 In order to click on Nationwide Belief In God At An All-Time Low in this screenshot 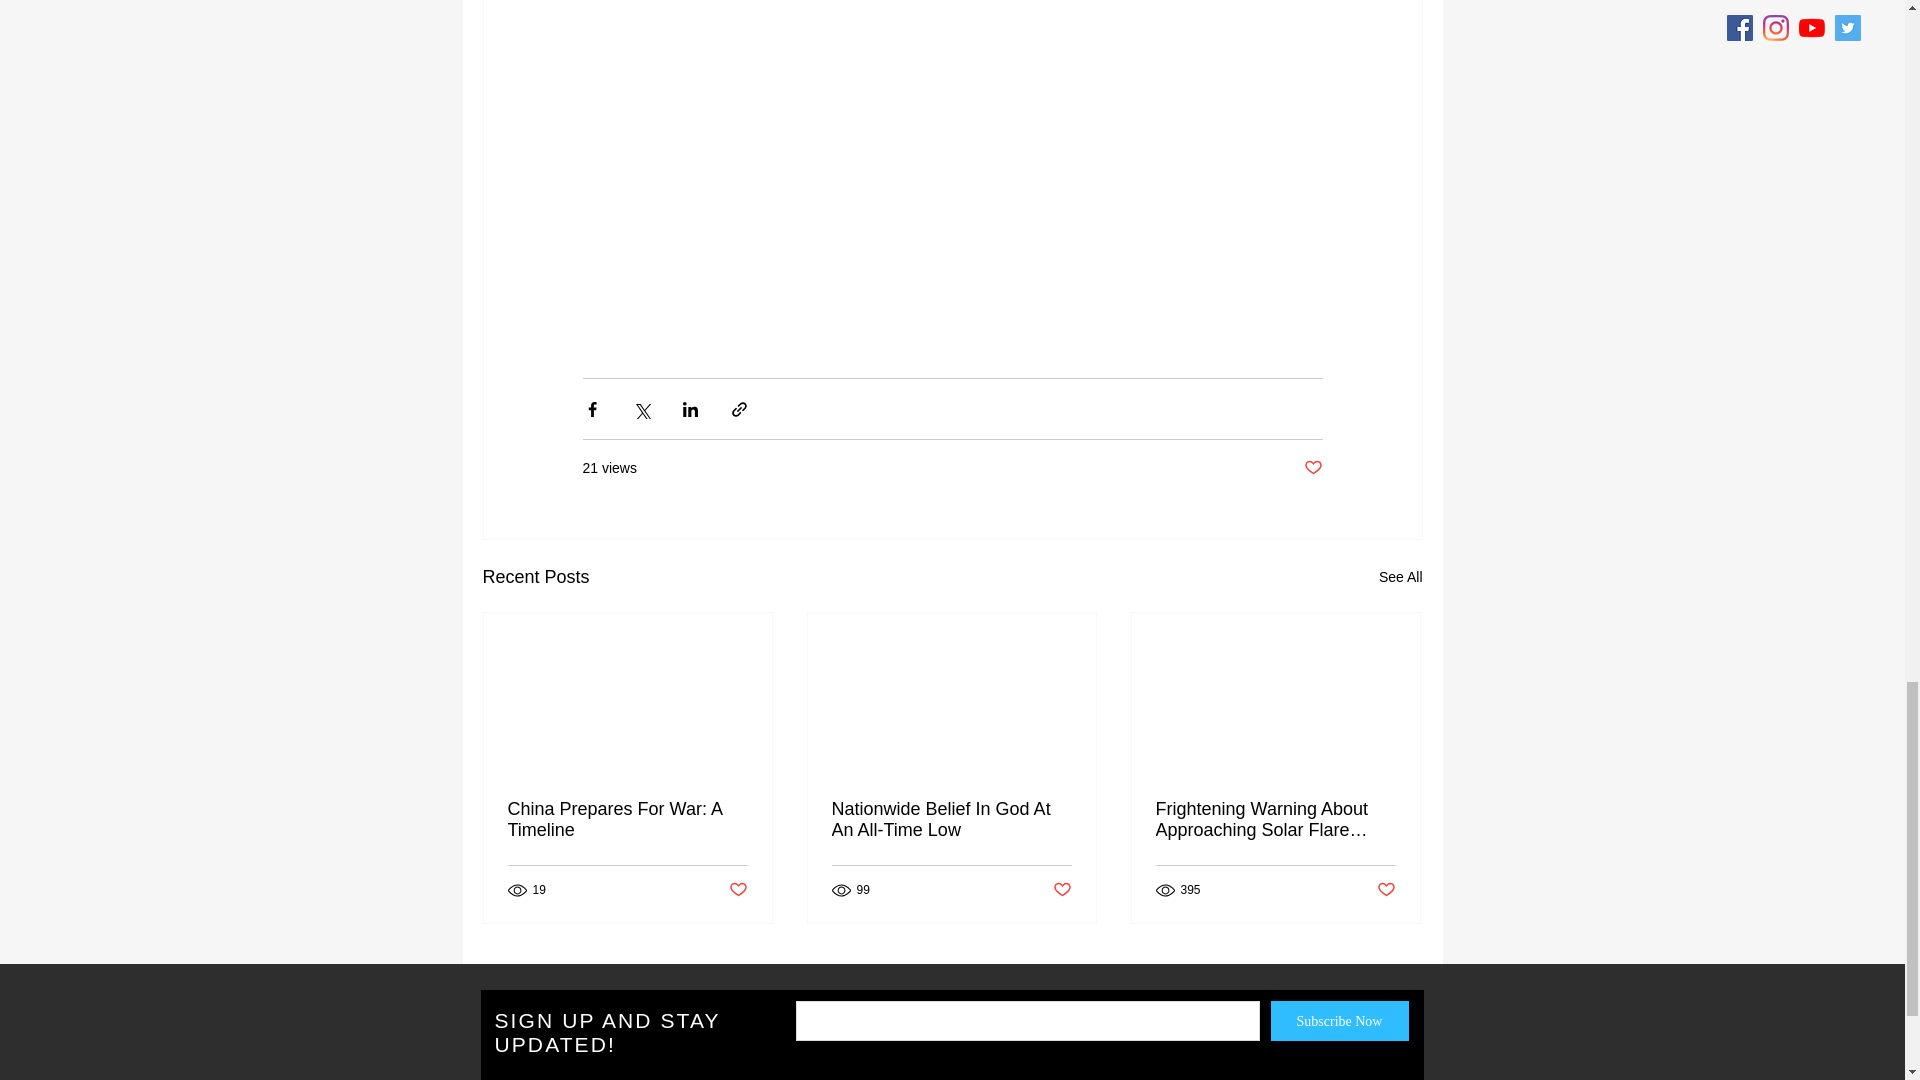, I will do `click(951, 820)`.